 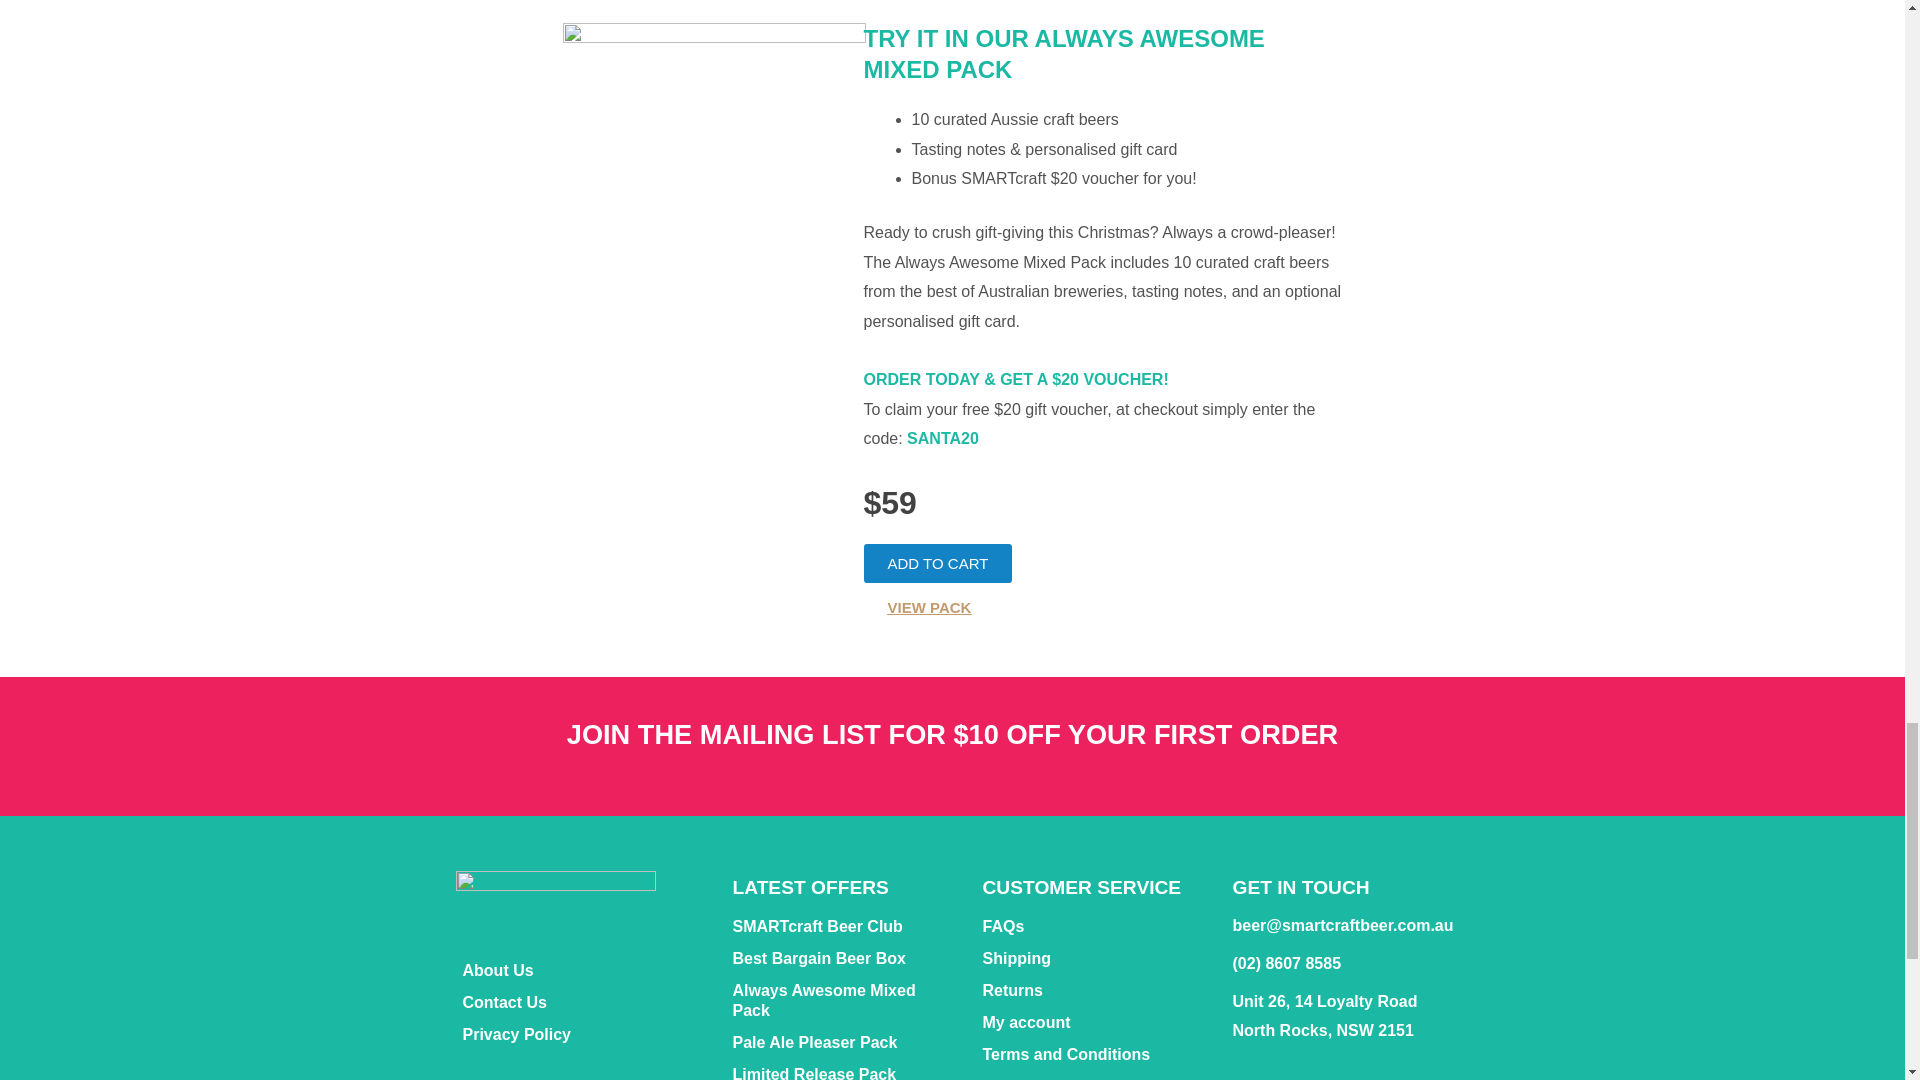 I want to click on VIEW PACK, so click(x=930, y=607).